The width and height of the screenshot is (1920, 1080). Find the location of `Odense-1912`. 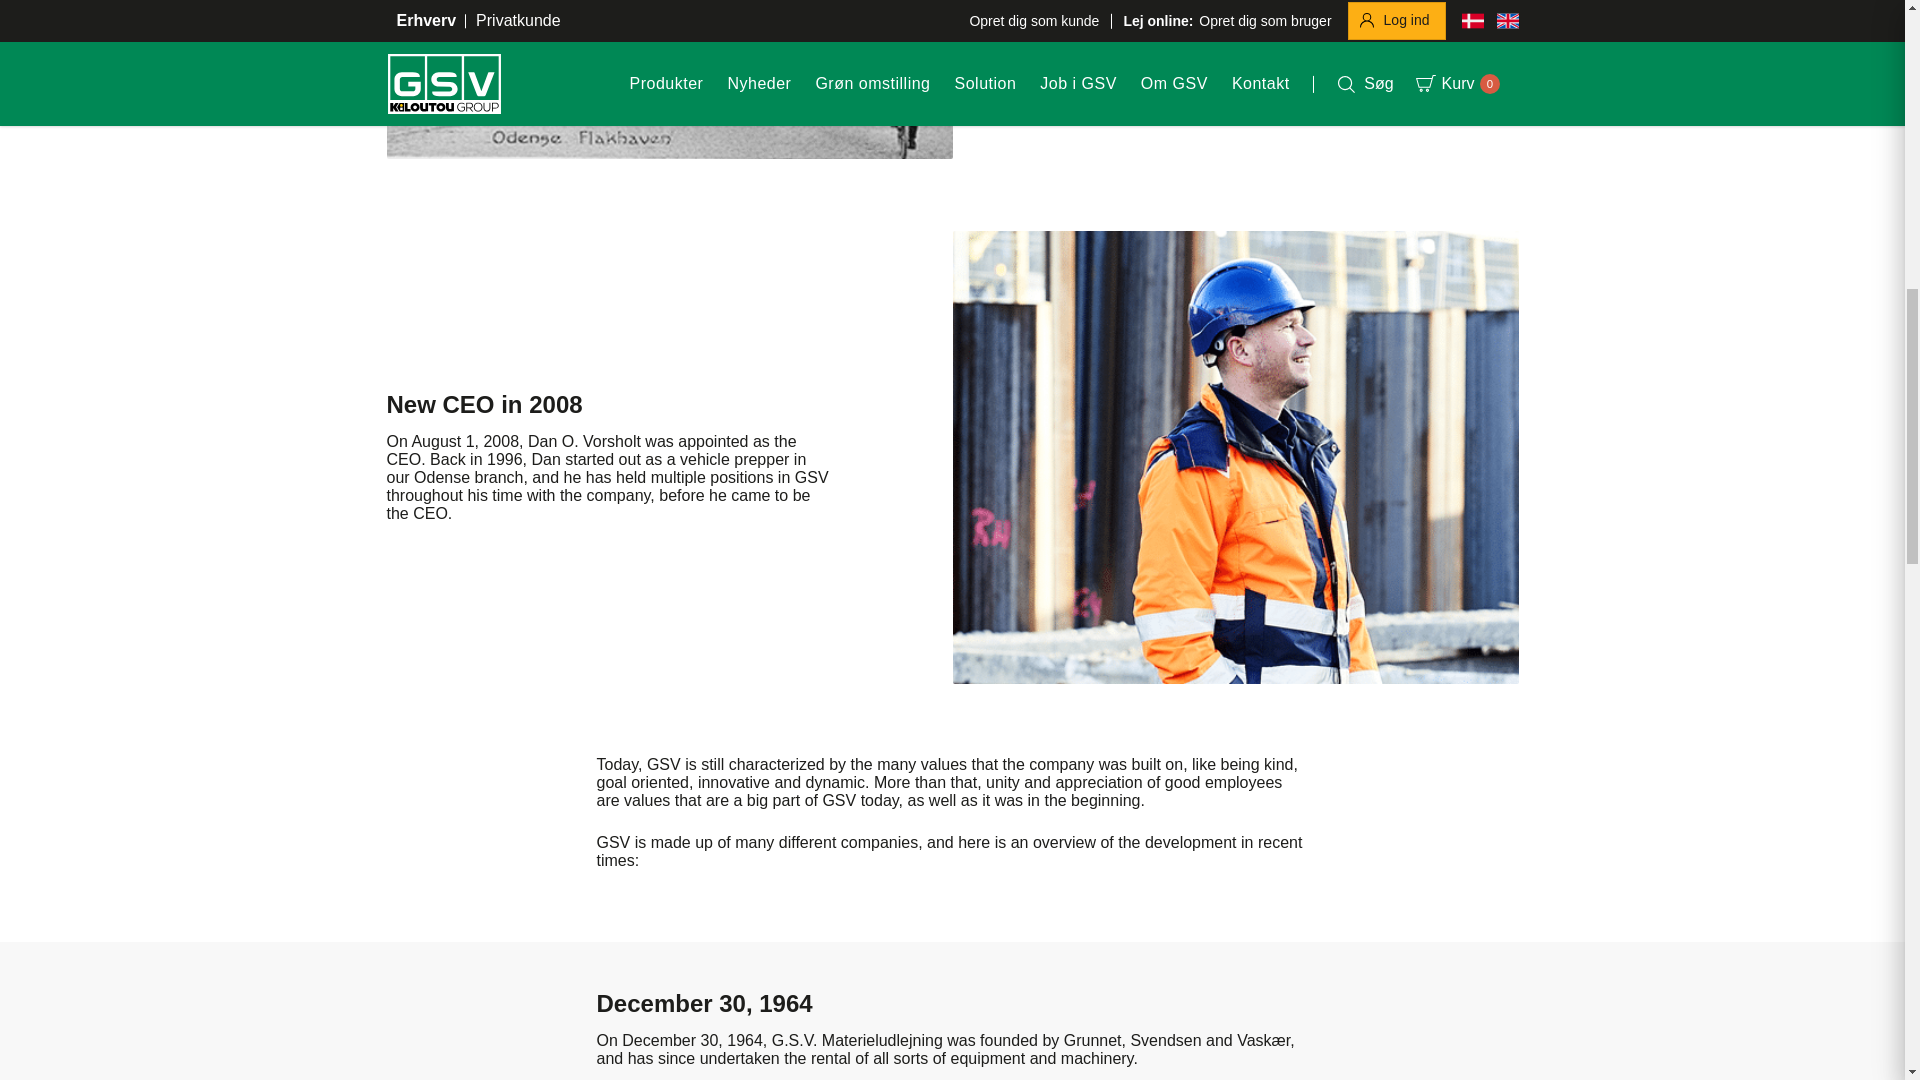

Odense-1912 is located at coordinates (668, 79).